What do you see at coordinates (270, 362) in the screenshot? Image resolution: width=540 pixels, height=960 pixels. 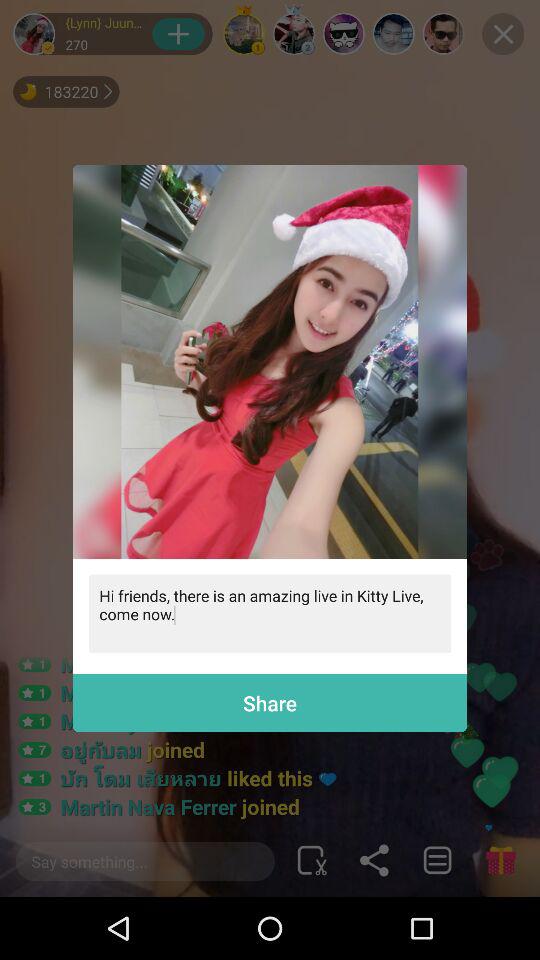 I see `tap the item above the hi friends there item` at bounding box center [270, 362].